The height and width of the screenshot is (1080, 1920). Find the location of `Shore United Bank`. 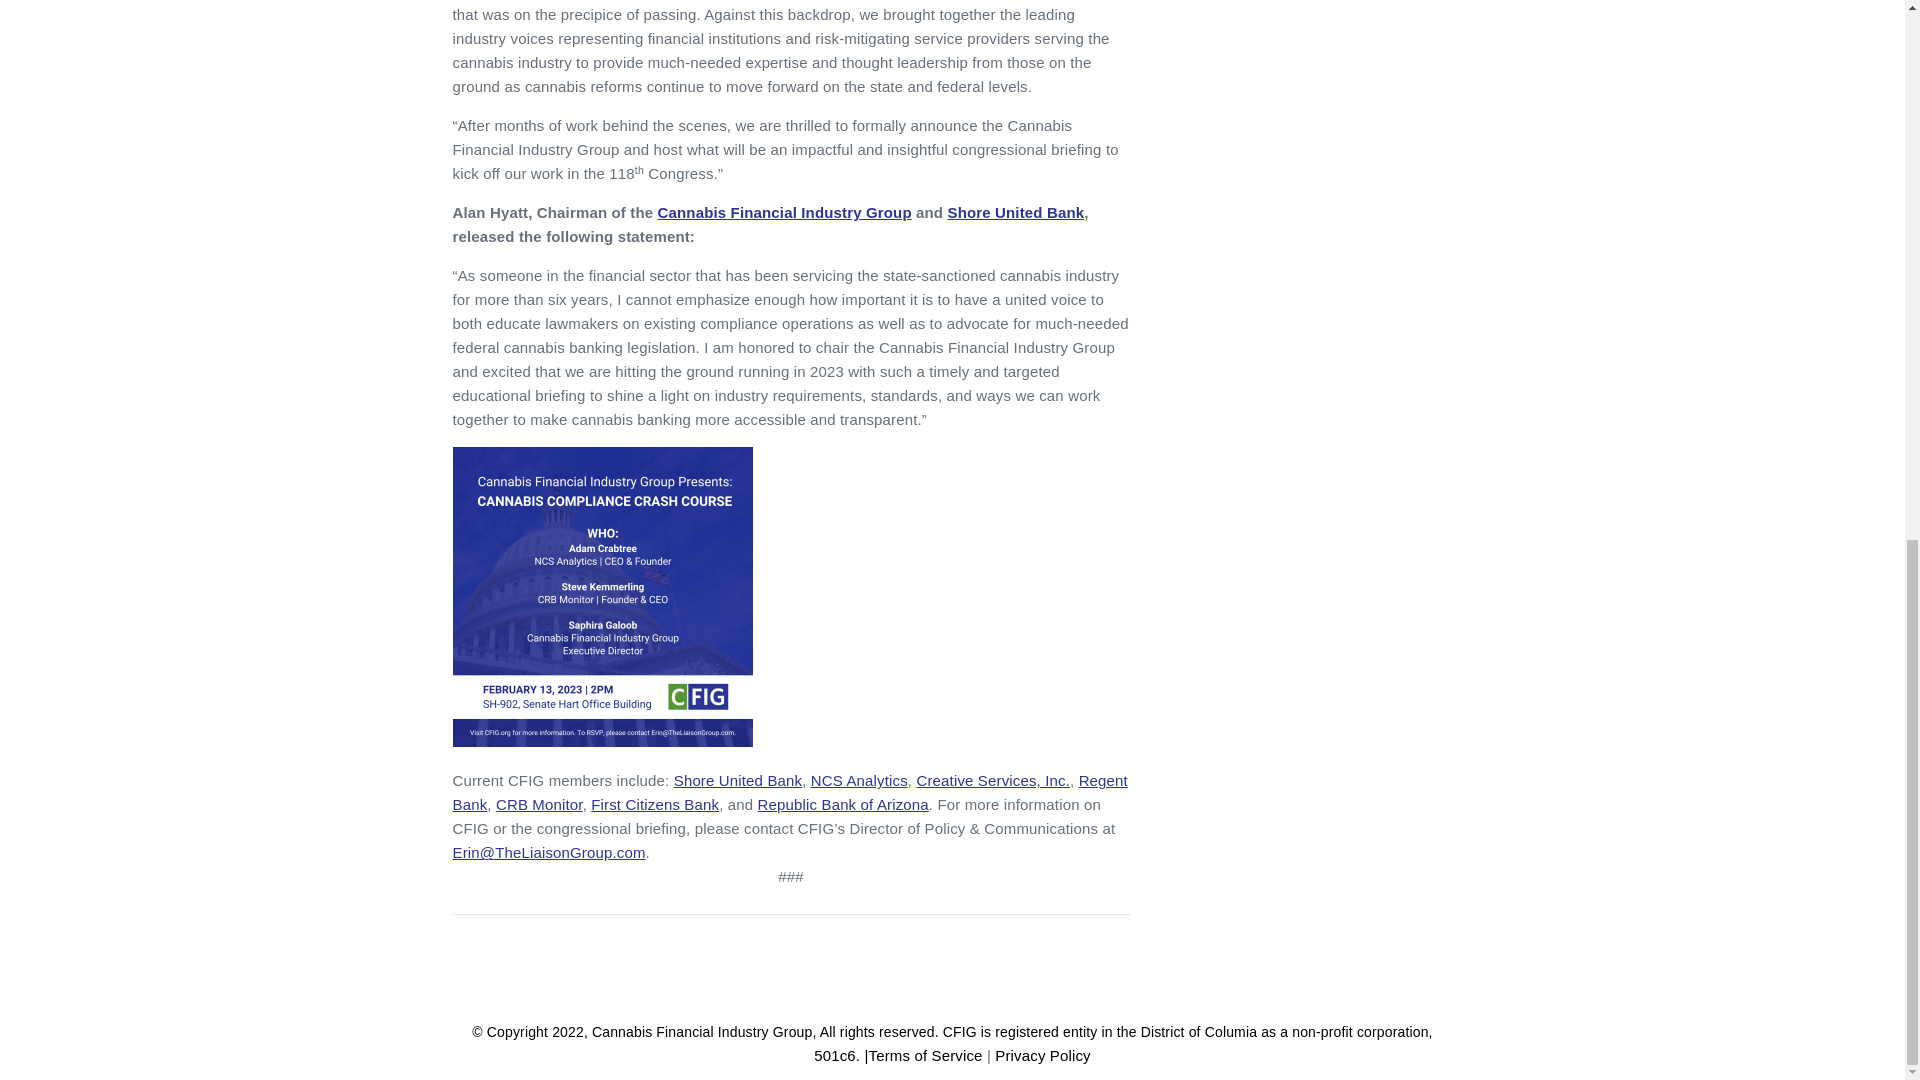

Shore United Bank is located at coordinates (1015, 212).